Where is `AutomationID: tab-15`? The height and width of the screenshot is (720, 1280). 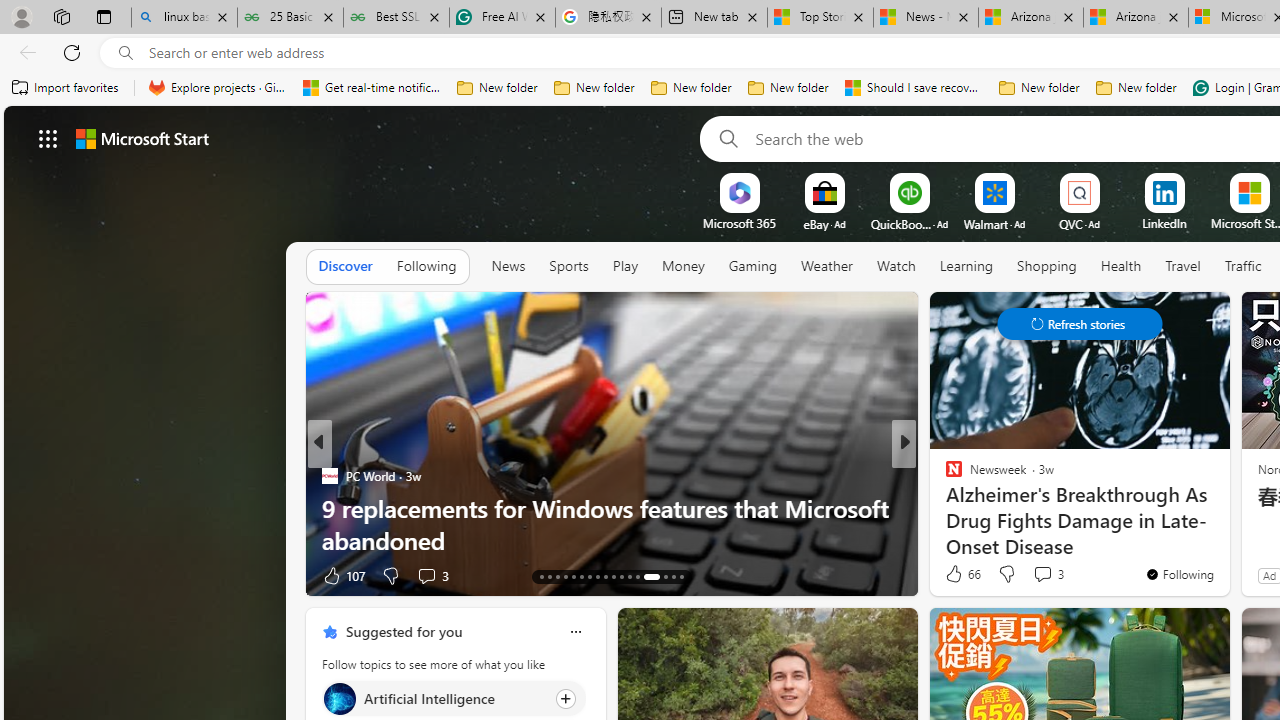
AutomationID: tab-15 is located at coordinates (556, 576).